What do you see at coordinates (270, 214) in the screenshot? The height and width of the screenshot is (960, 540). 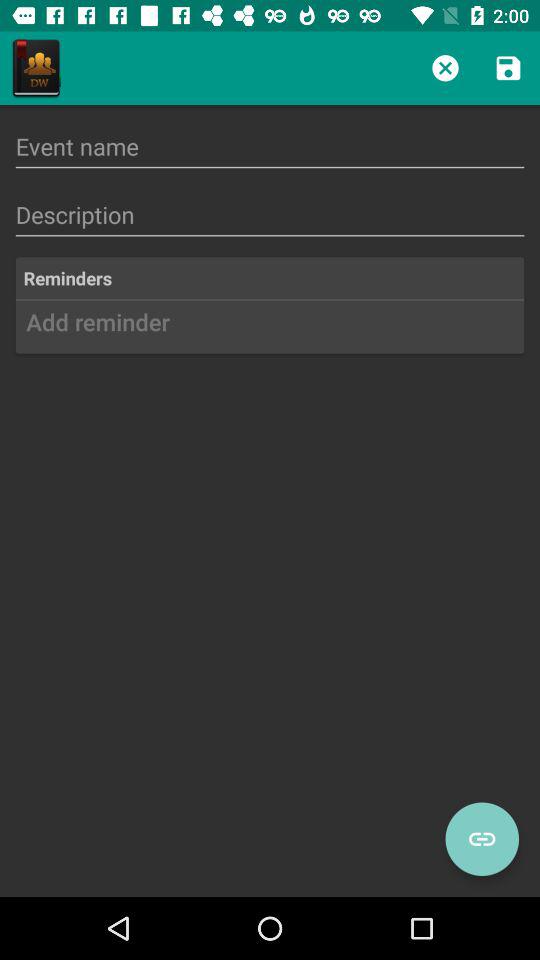 I see `enter description of event` at bounding box center [270, 214].